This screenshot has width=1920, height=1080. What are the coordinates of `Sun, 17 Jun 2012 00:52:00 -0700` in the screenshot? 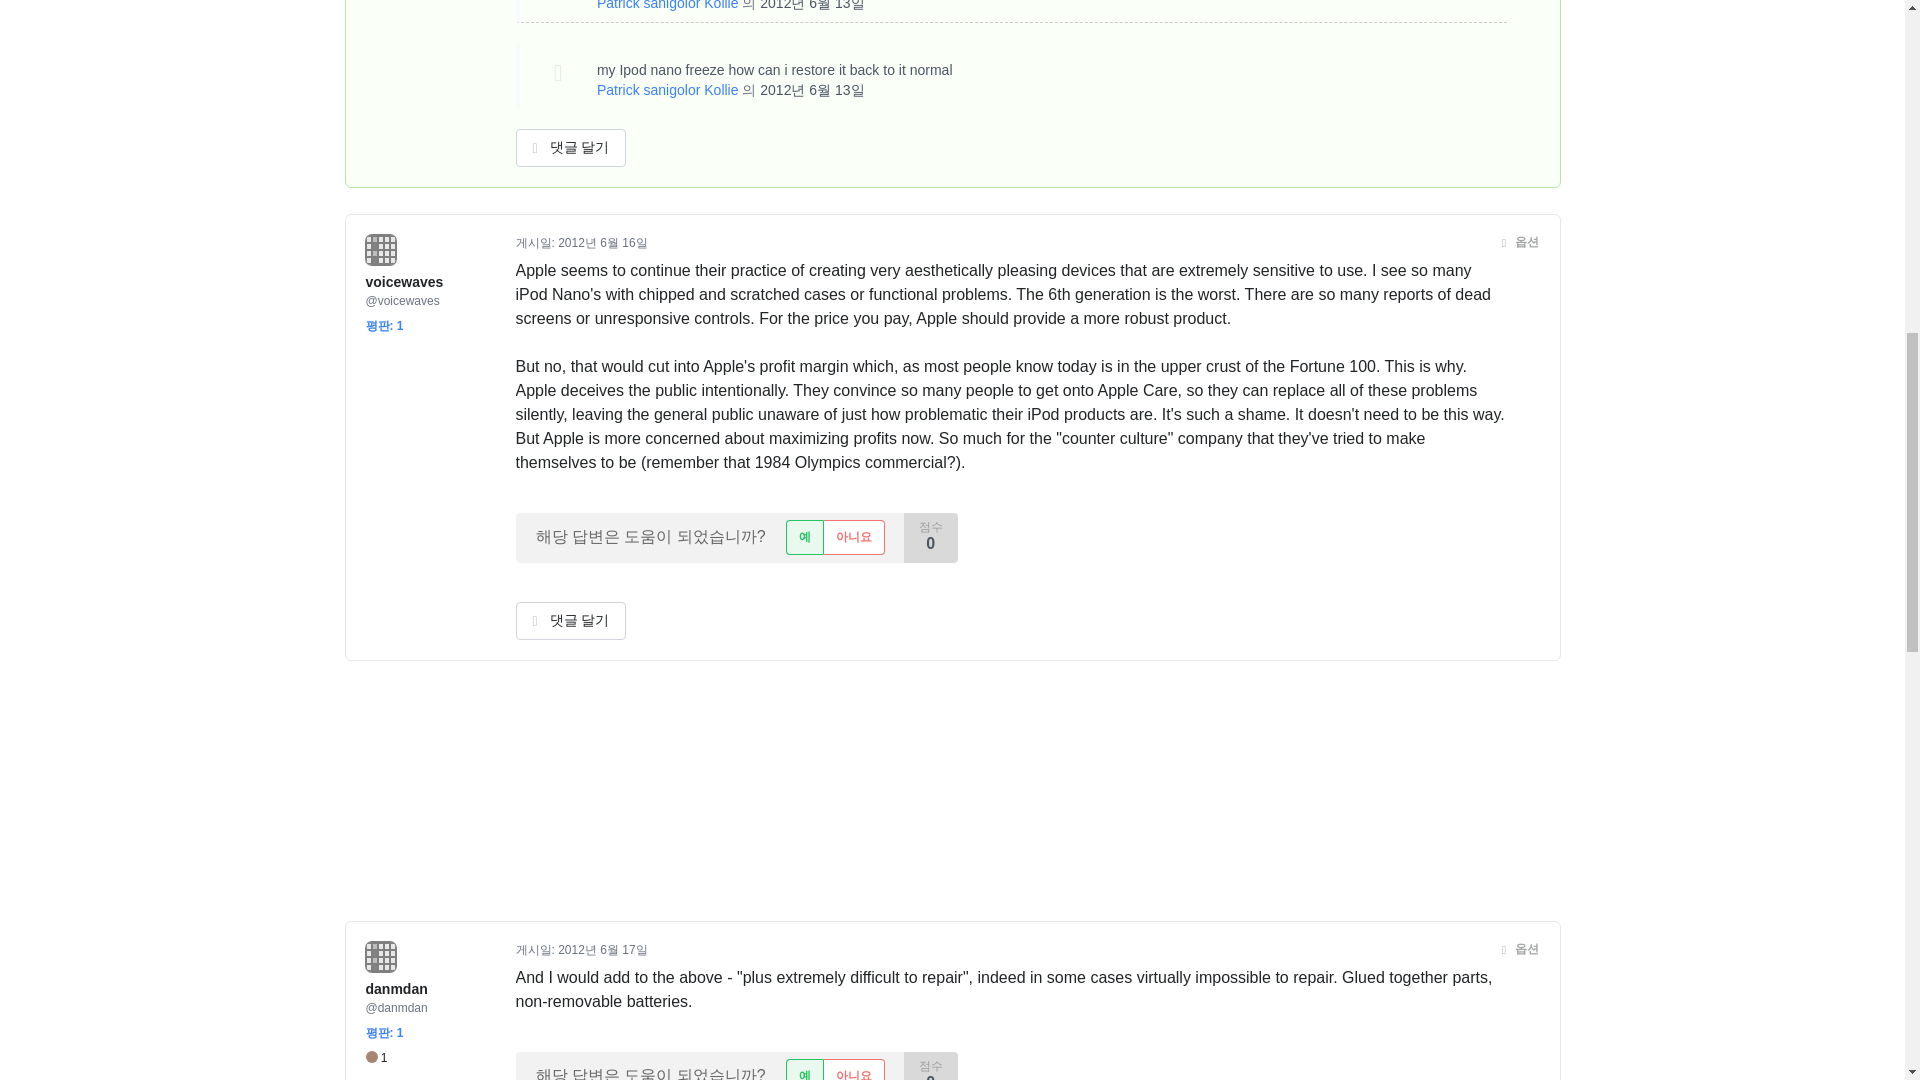 It's located at (602, 949).